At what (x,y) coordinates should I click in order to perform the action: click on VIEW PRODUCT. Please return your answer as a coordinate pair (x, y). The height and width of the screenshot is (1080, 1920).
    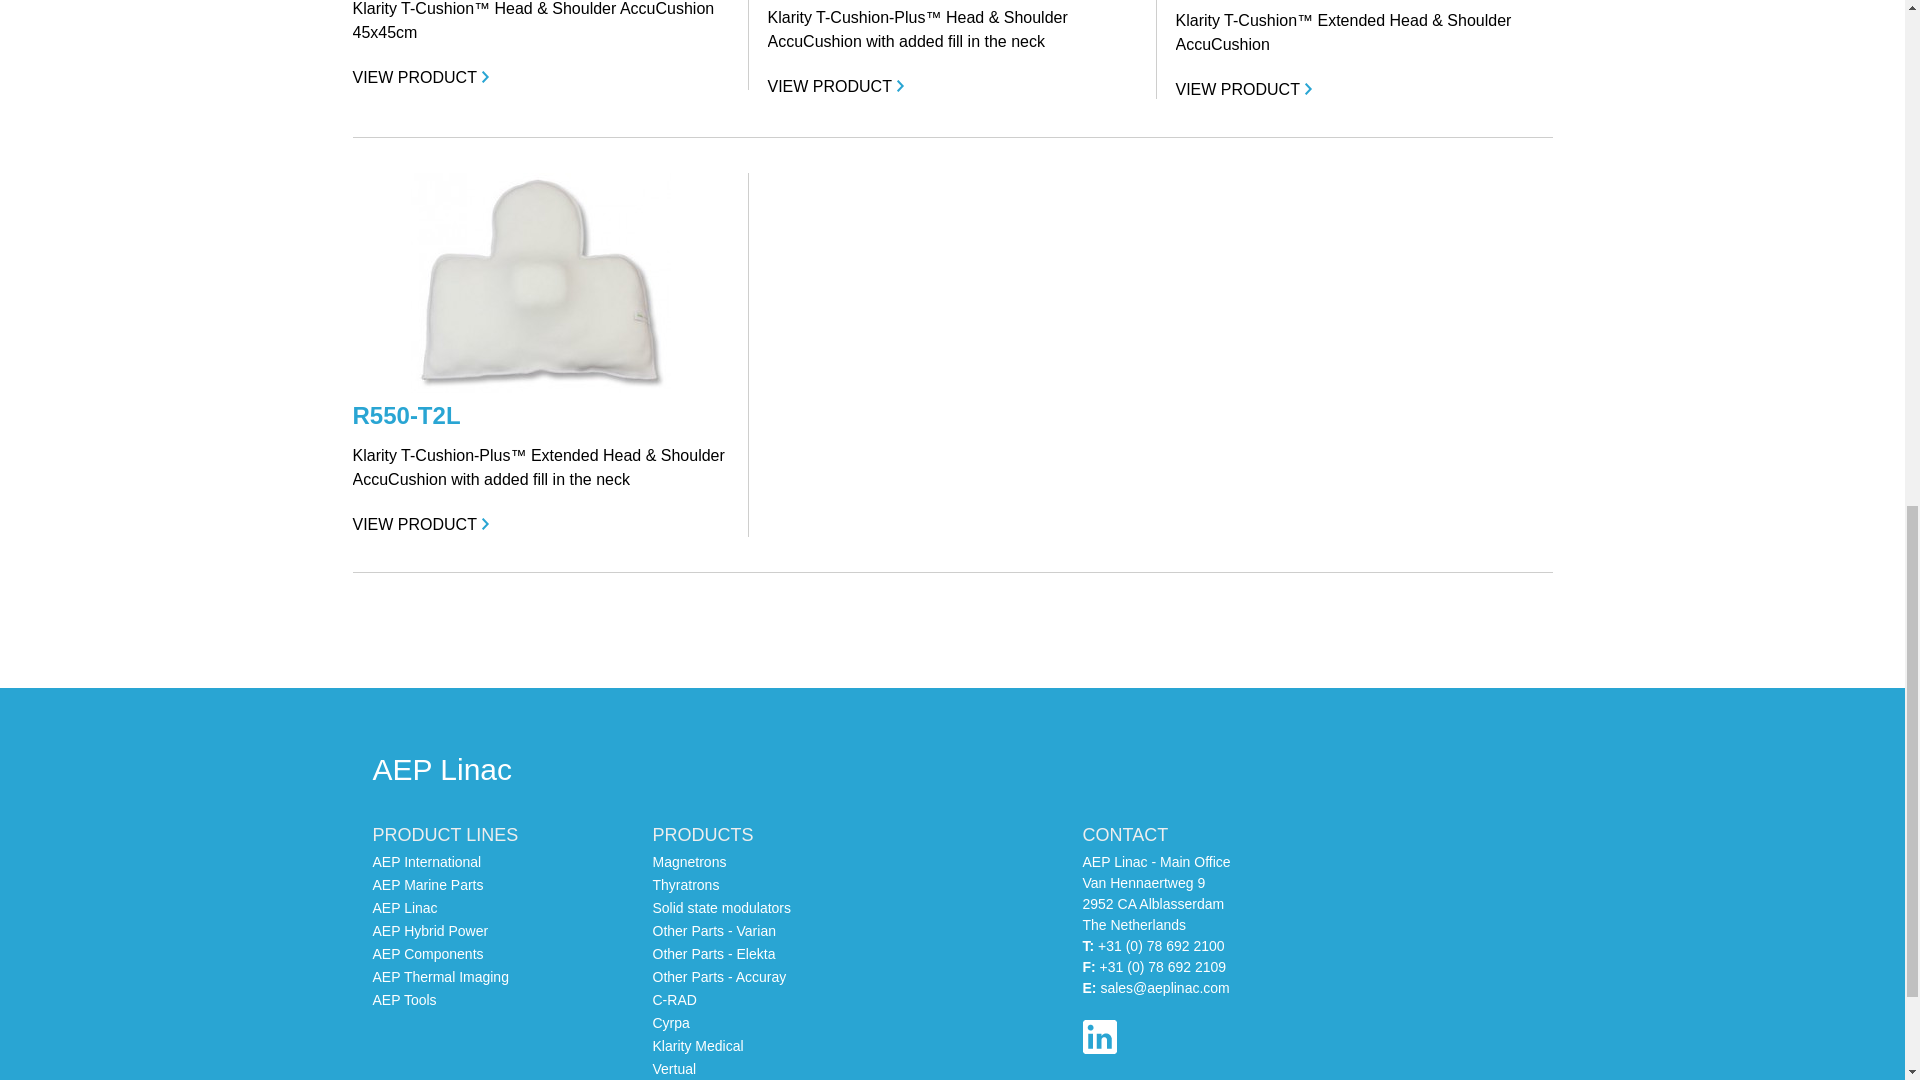
    Looking at the image, I should click on (539, 77).